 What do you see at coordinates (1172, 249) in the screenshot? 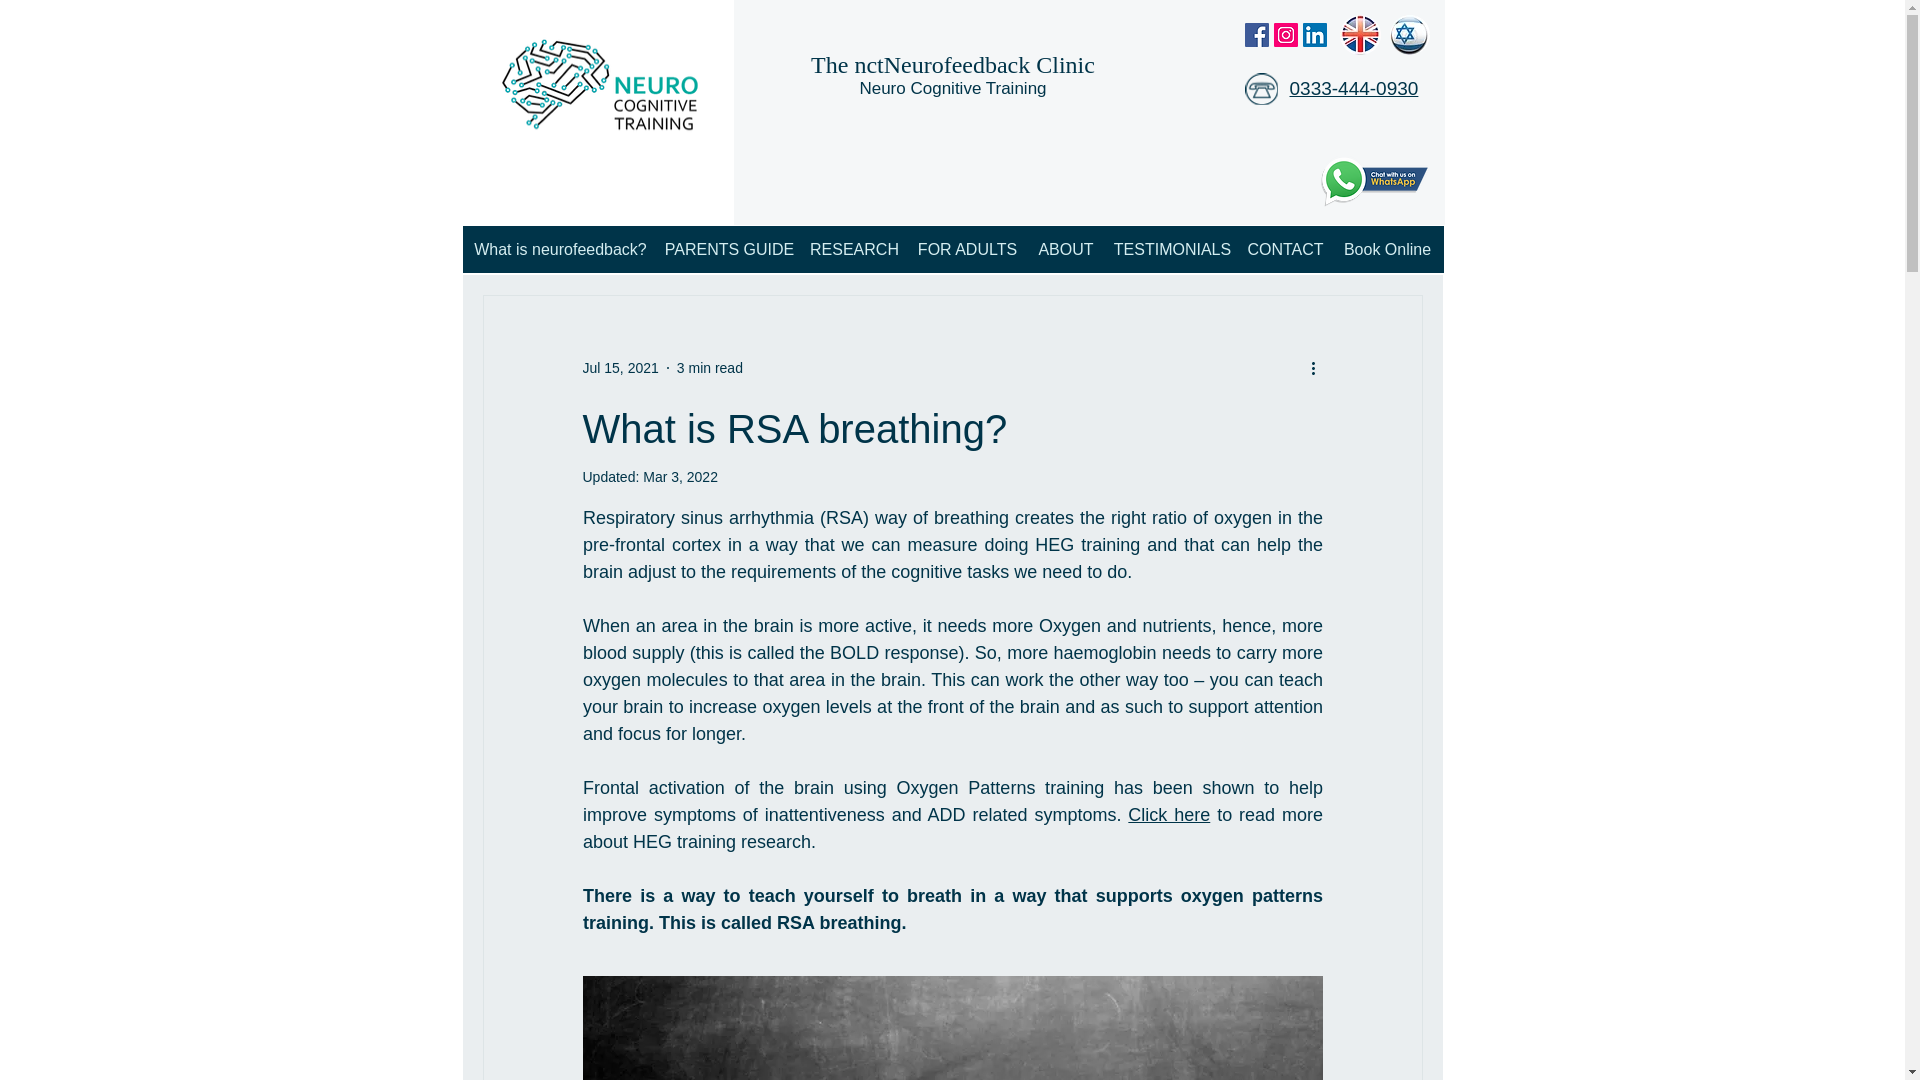
I see `TESTIMONIALS` at bounding box center [1172, 249].